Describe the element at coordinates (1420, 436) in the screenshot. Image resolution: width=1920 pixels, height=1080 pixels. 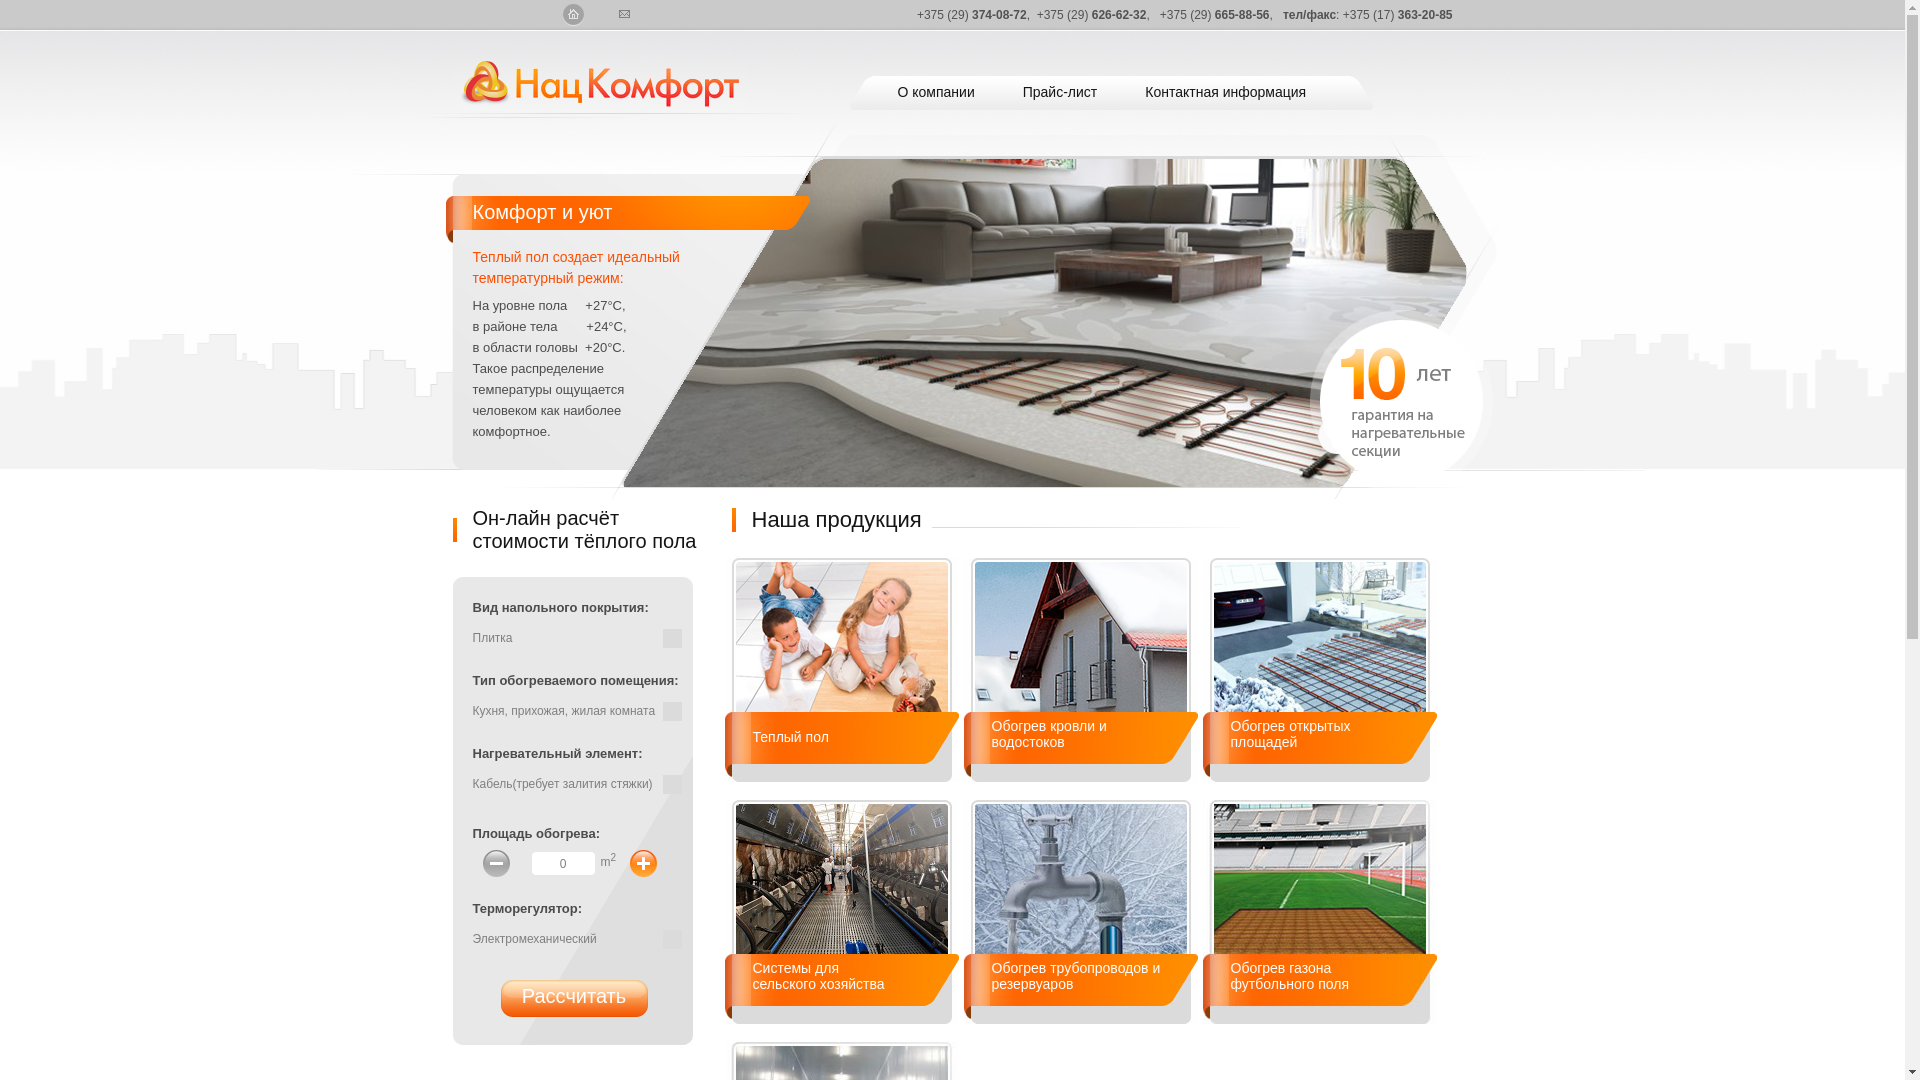
I see `4` at that location.